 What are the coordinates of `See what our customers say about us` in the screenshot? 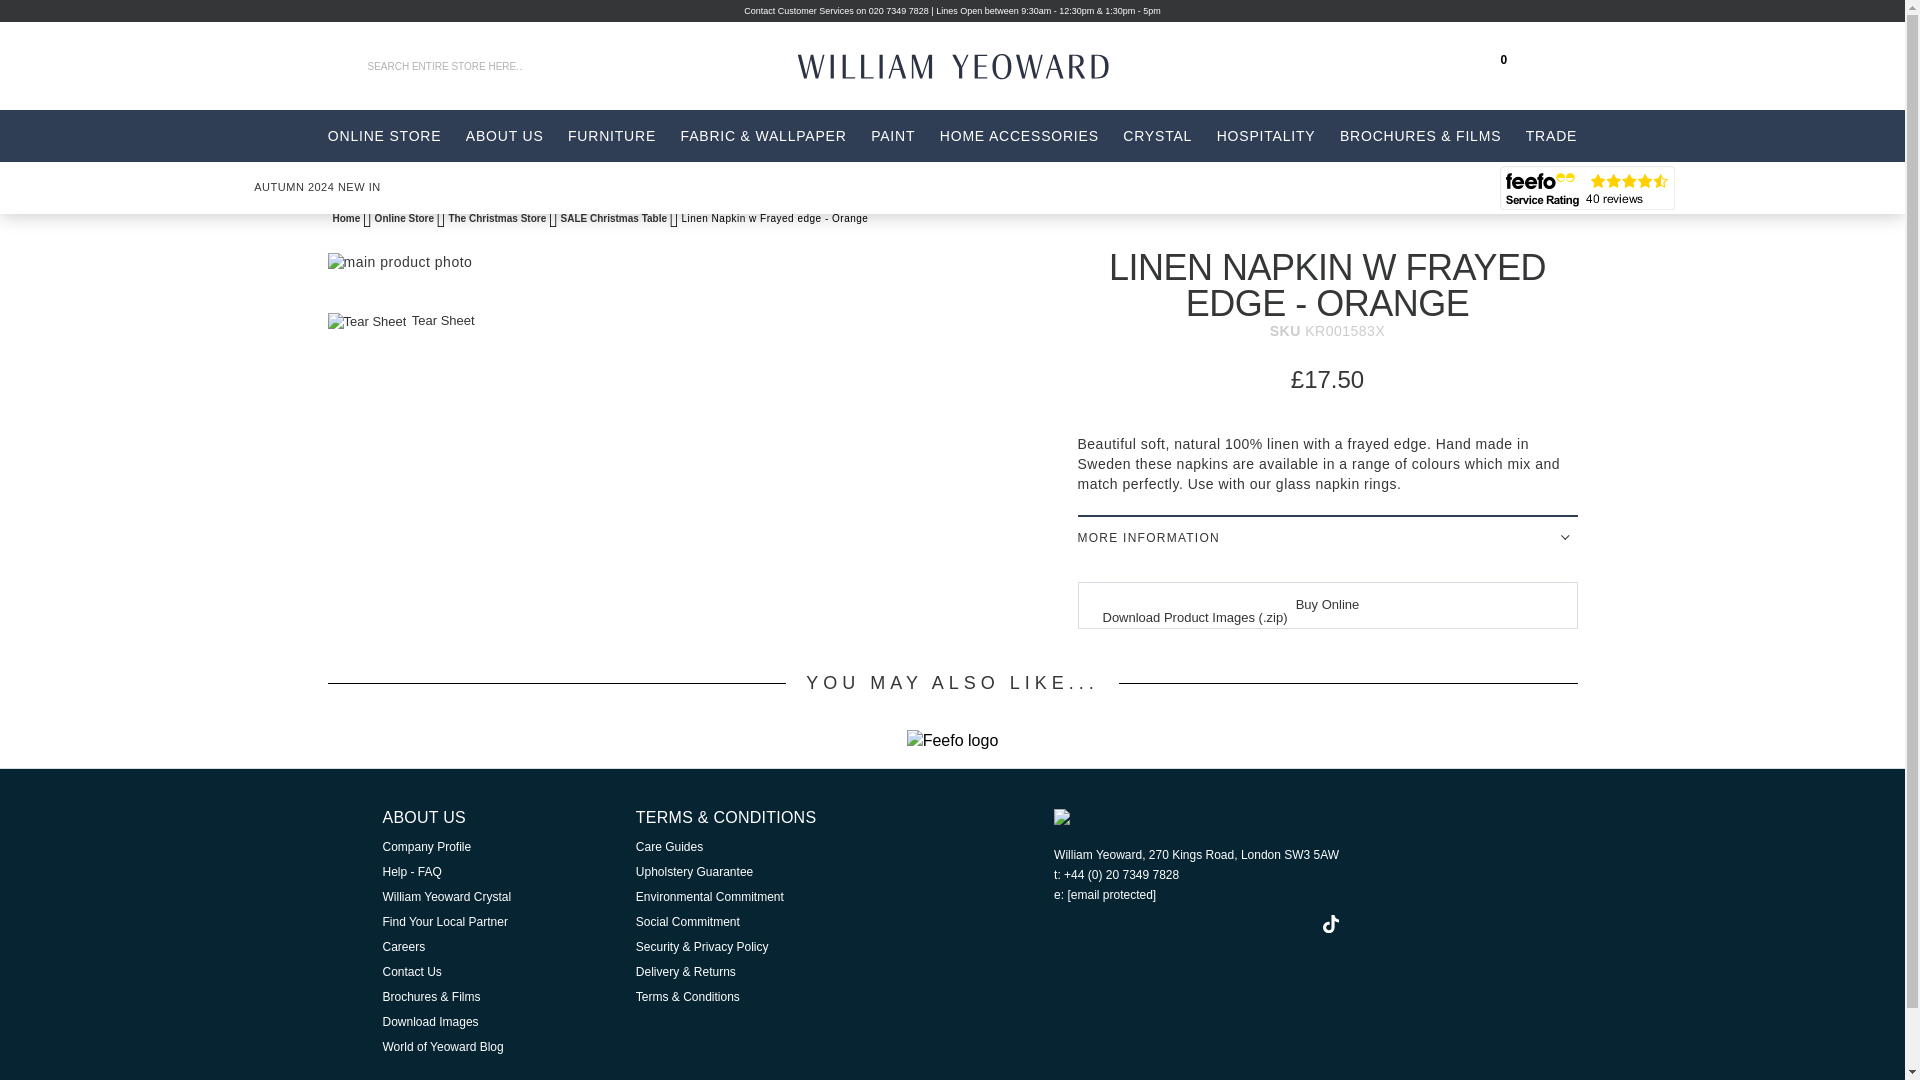 It's located at (1586, 188).